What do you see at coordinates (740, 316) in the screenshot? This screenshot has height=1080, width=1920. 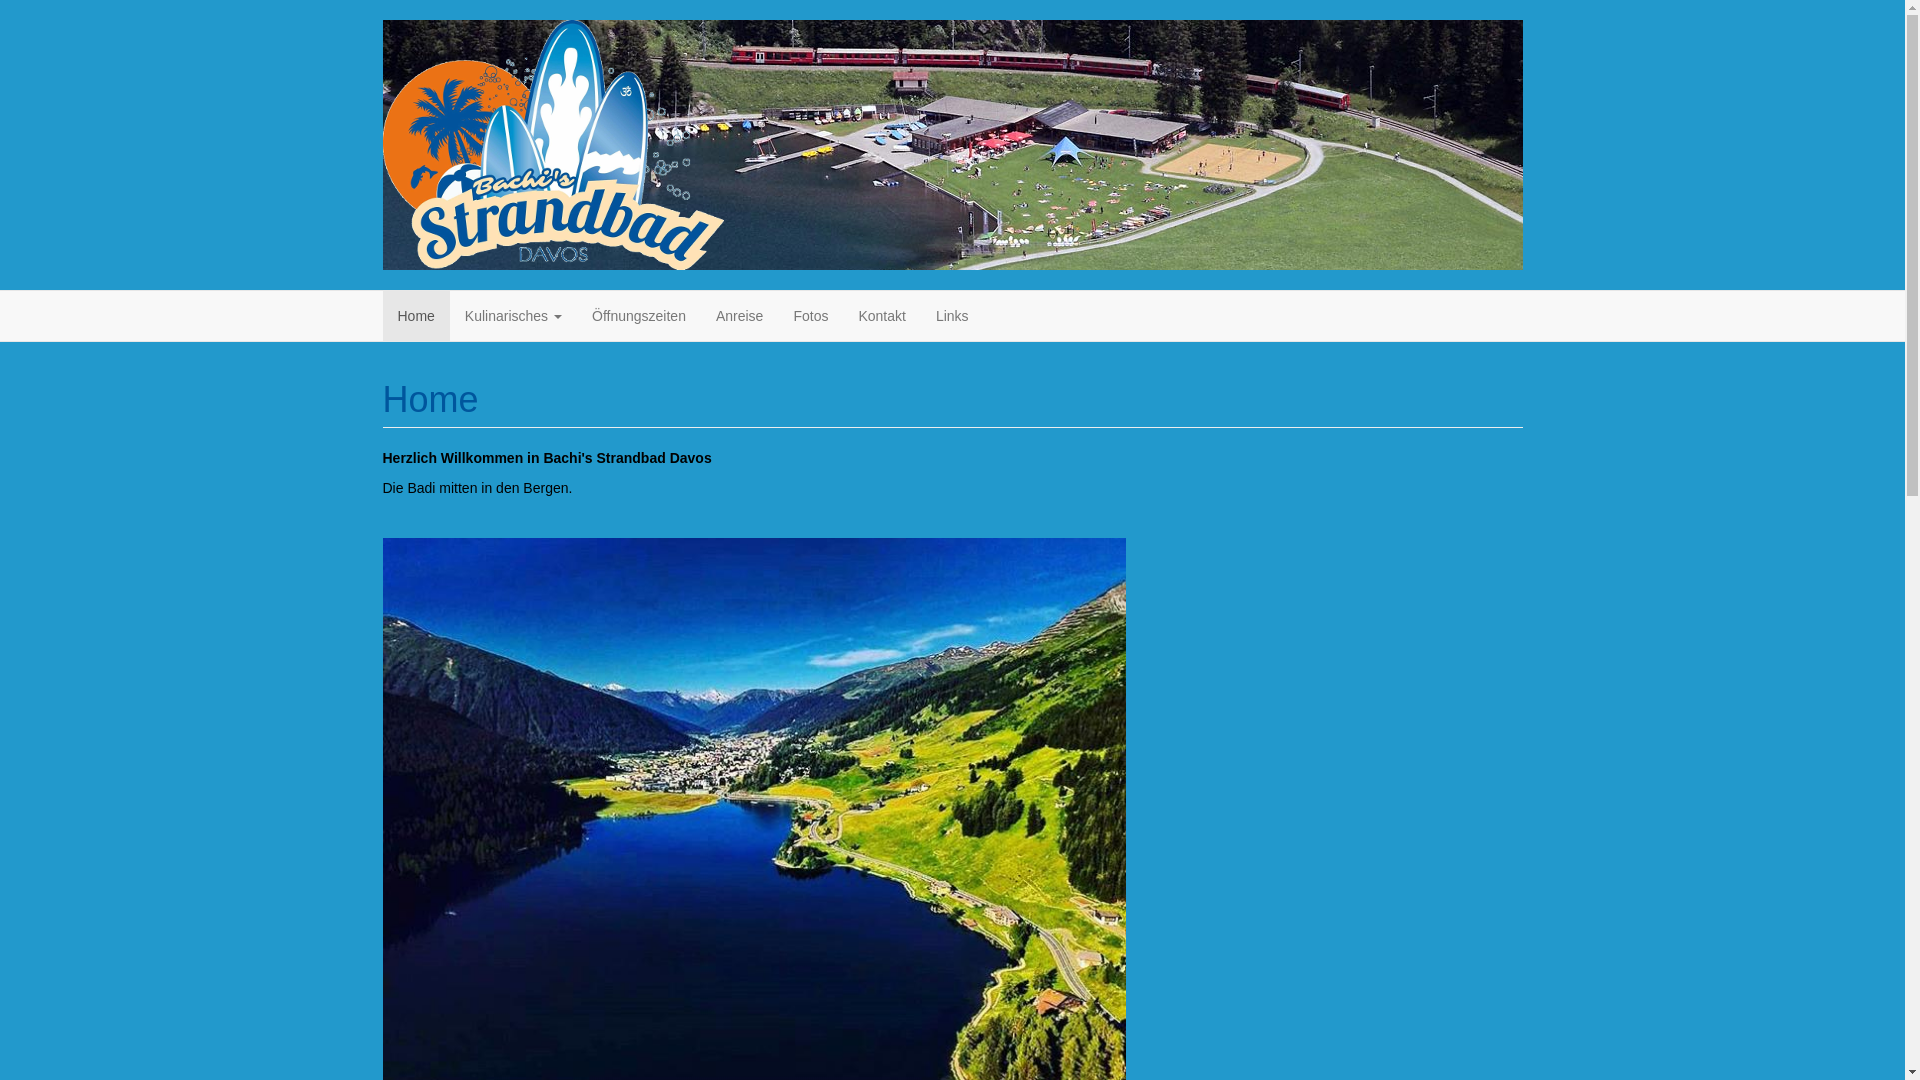 I see `Anreise` at bounding box center [740, 316].